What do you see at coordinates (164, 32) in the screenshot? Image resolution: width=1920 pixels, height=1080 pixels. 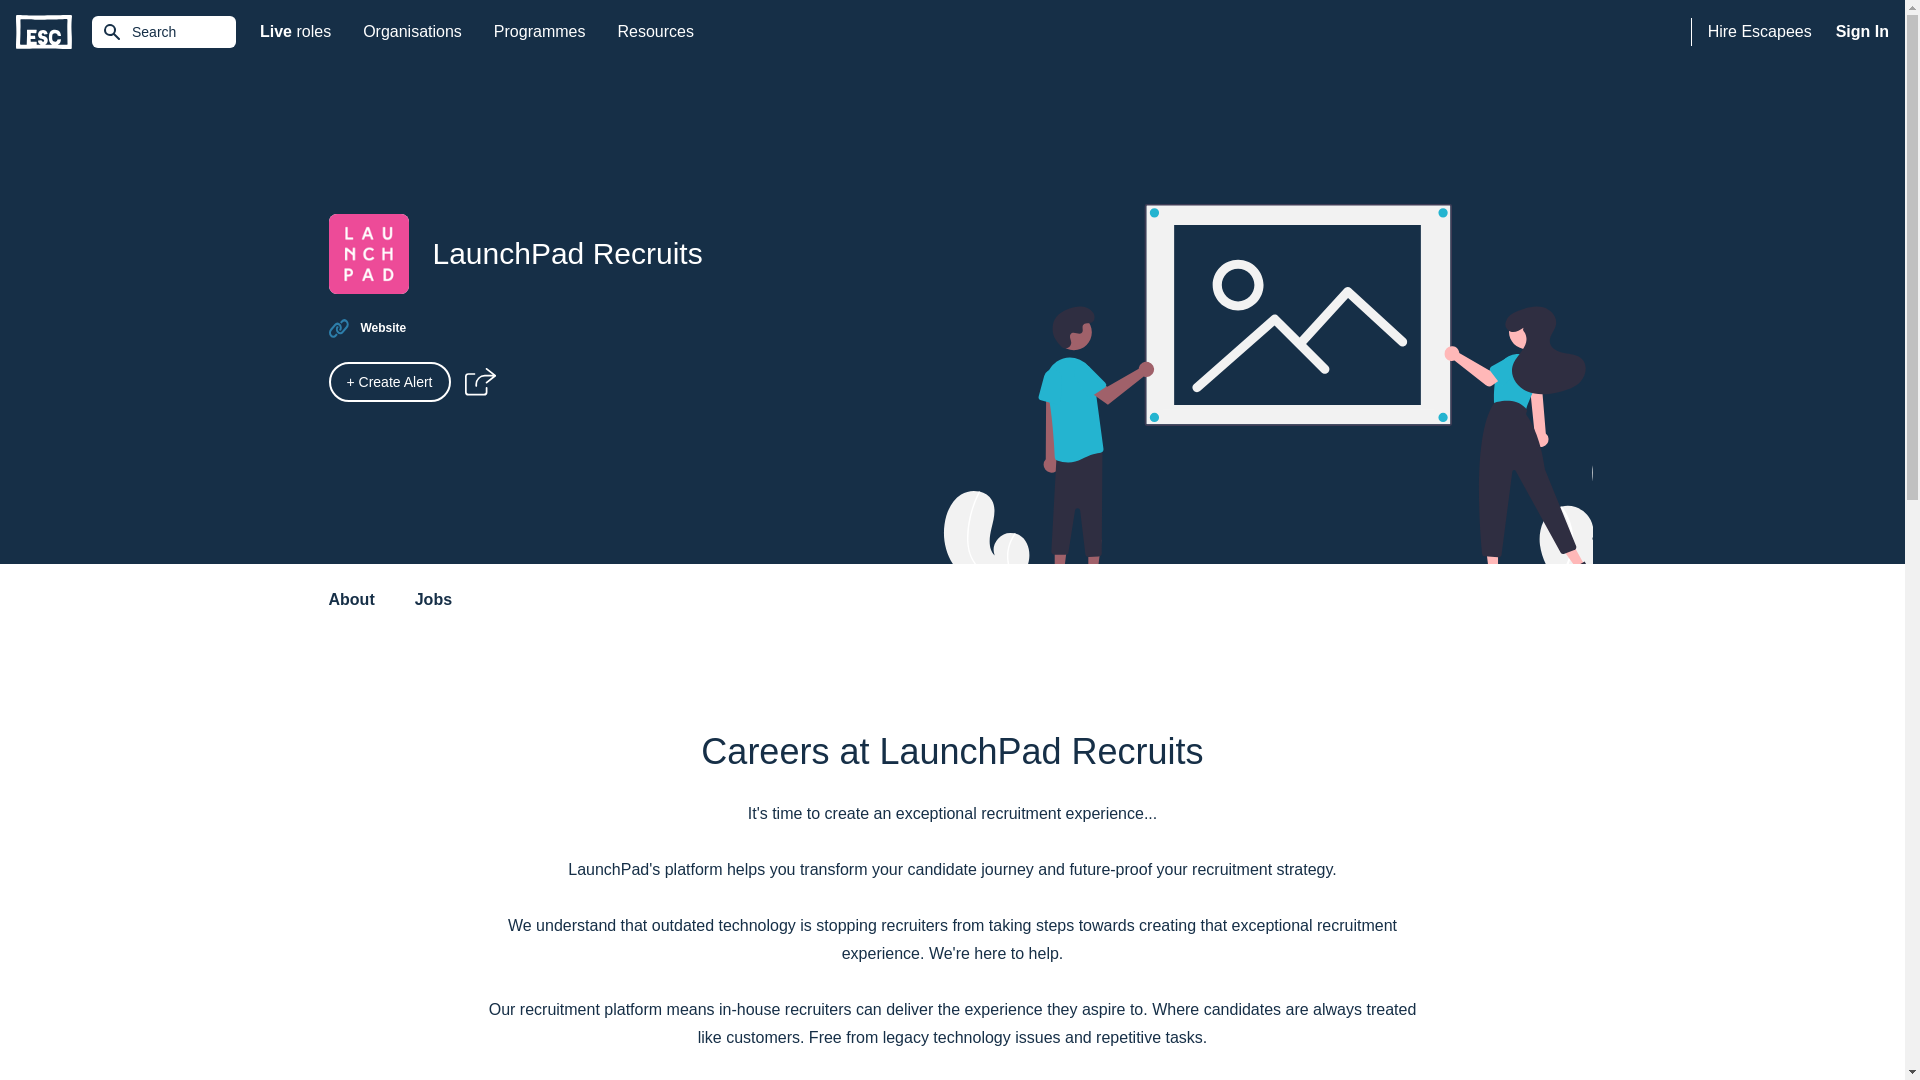 I see `Website` at bounding box center [164, 32].